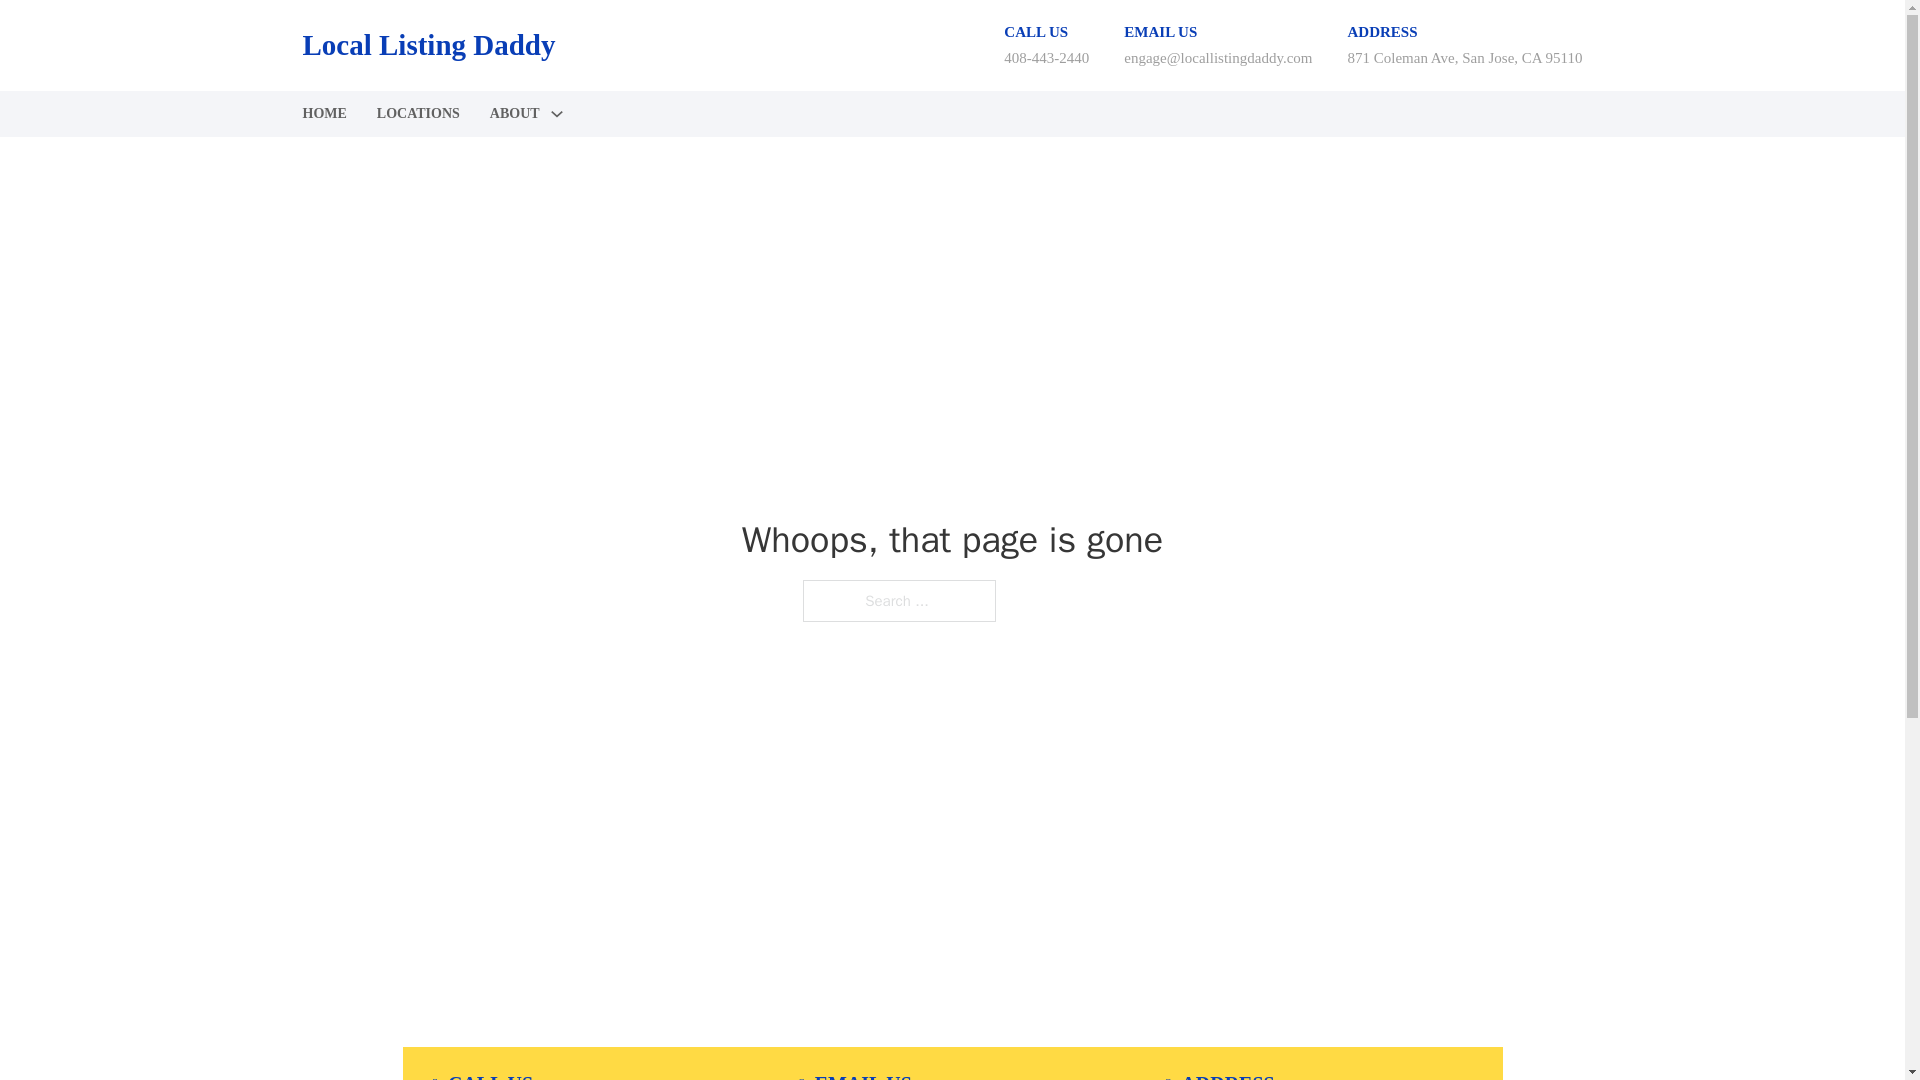 This screenshot has height=1080, width=1920. Describe the element at coordinates (418, 114) in the screenshot. I see `LOCATIONS` at that location.